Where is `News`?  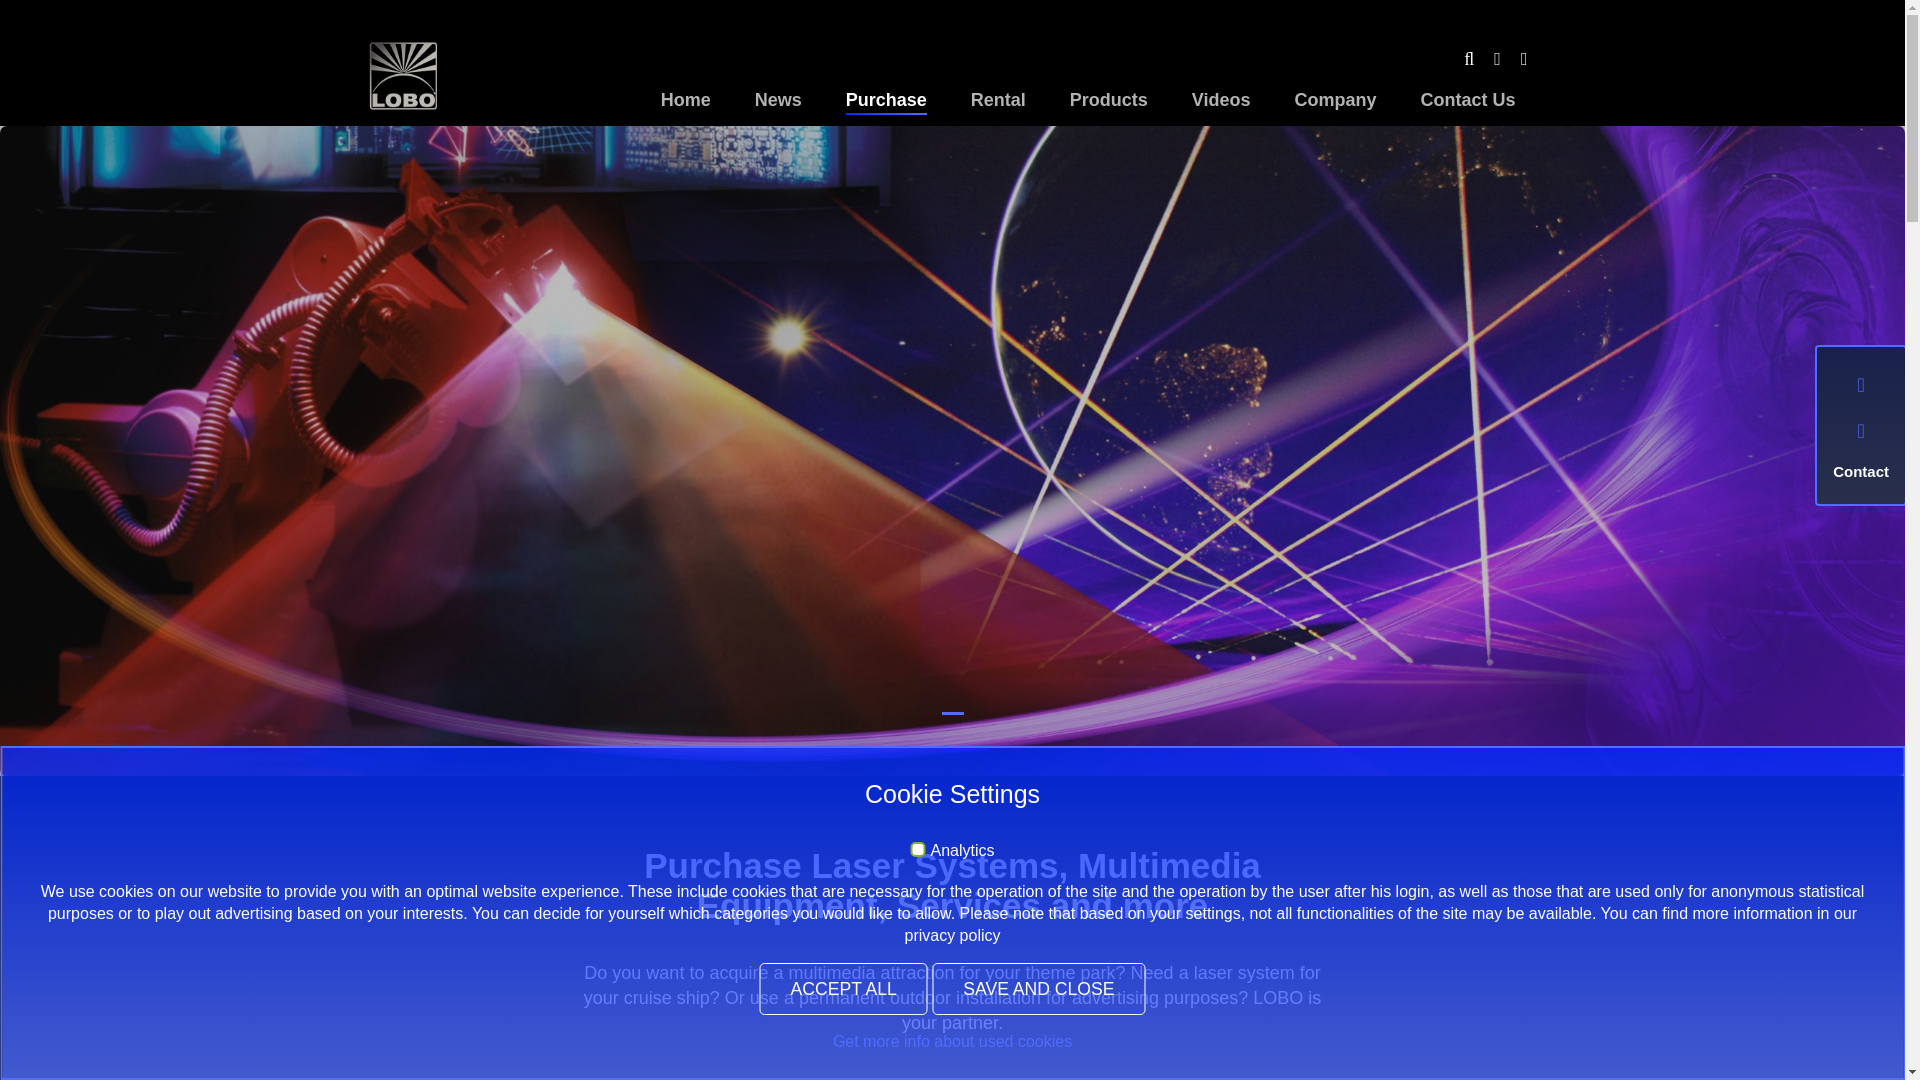 News is located at coordinates (778, 102).